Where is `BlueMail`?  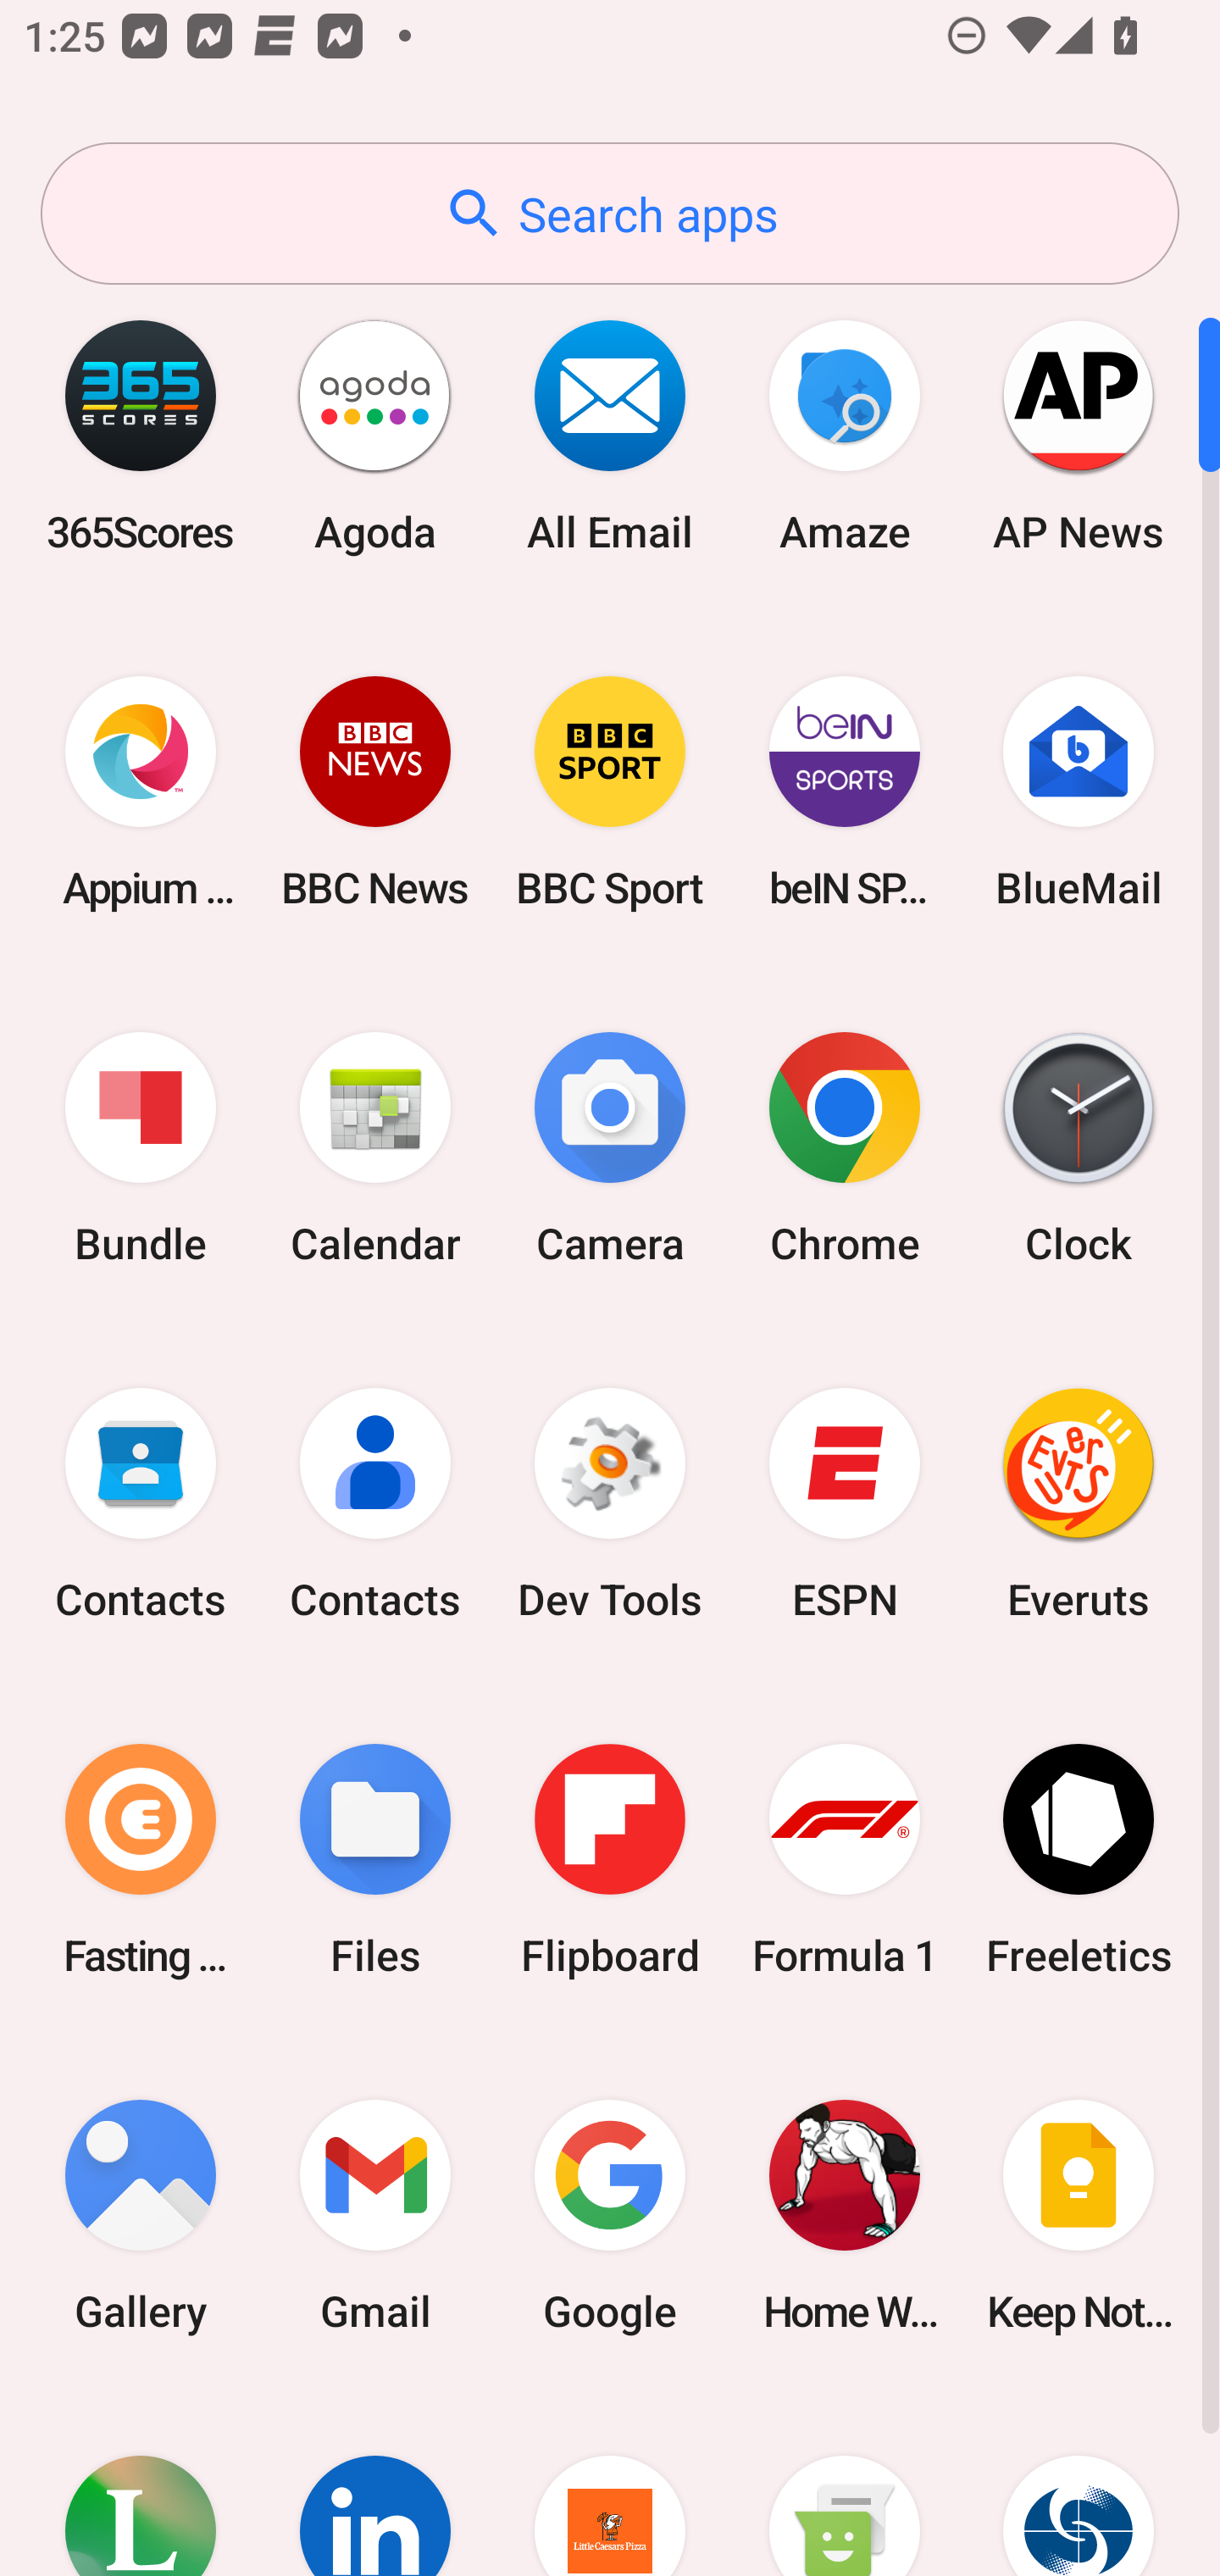 BlueMail is located at coordinates (1079, 791).